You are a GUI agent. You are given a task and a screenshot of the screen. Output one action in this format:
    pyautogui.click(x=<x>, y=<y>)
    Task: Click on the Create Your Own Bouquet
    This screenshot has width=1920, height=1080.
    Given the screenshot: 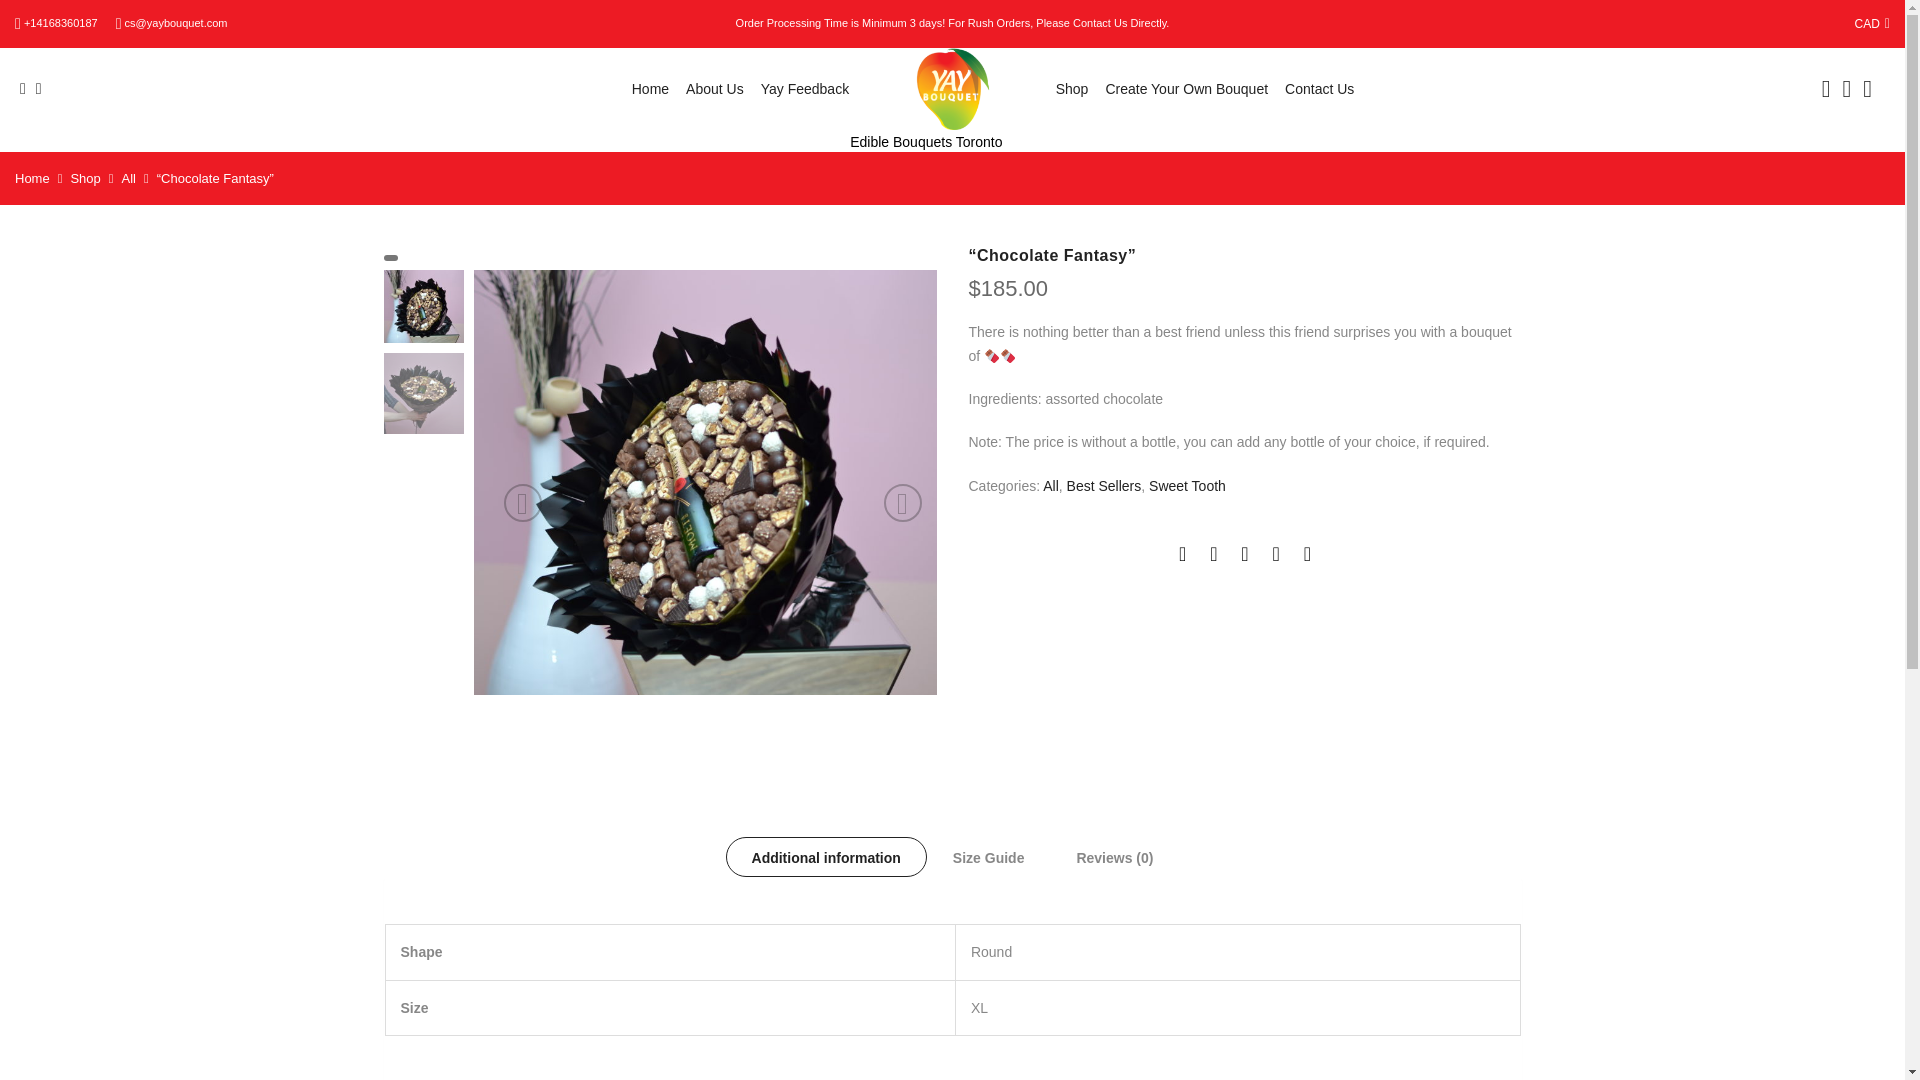 What is the action you would take?
    pyautogui.click(x=1186, y=89)
    